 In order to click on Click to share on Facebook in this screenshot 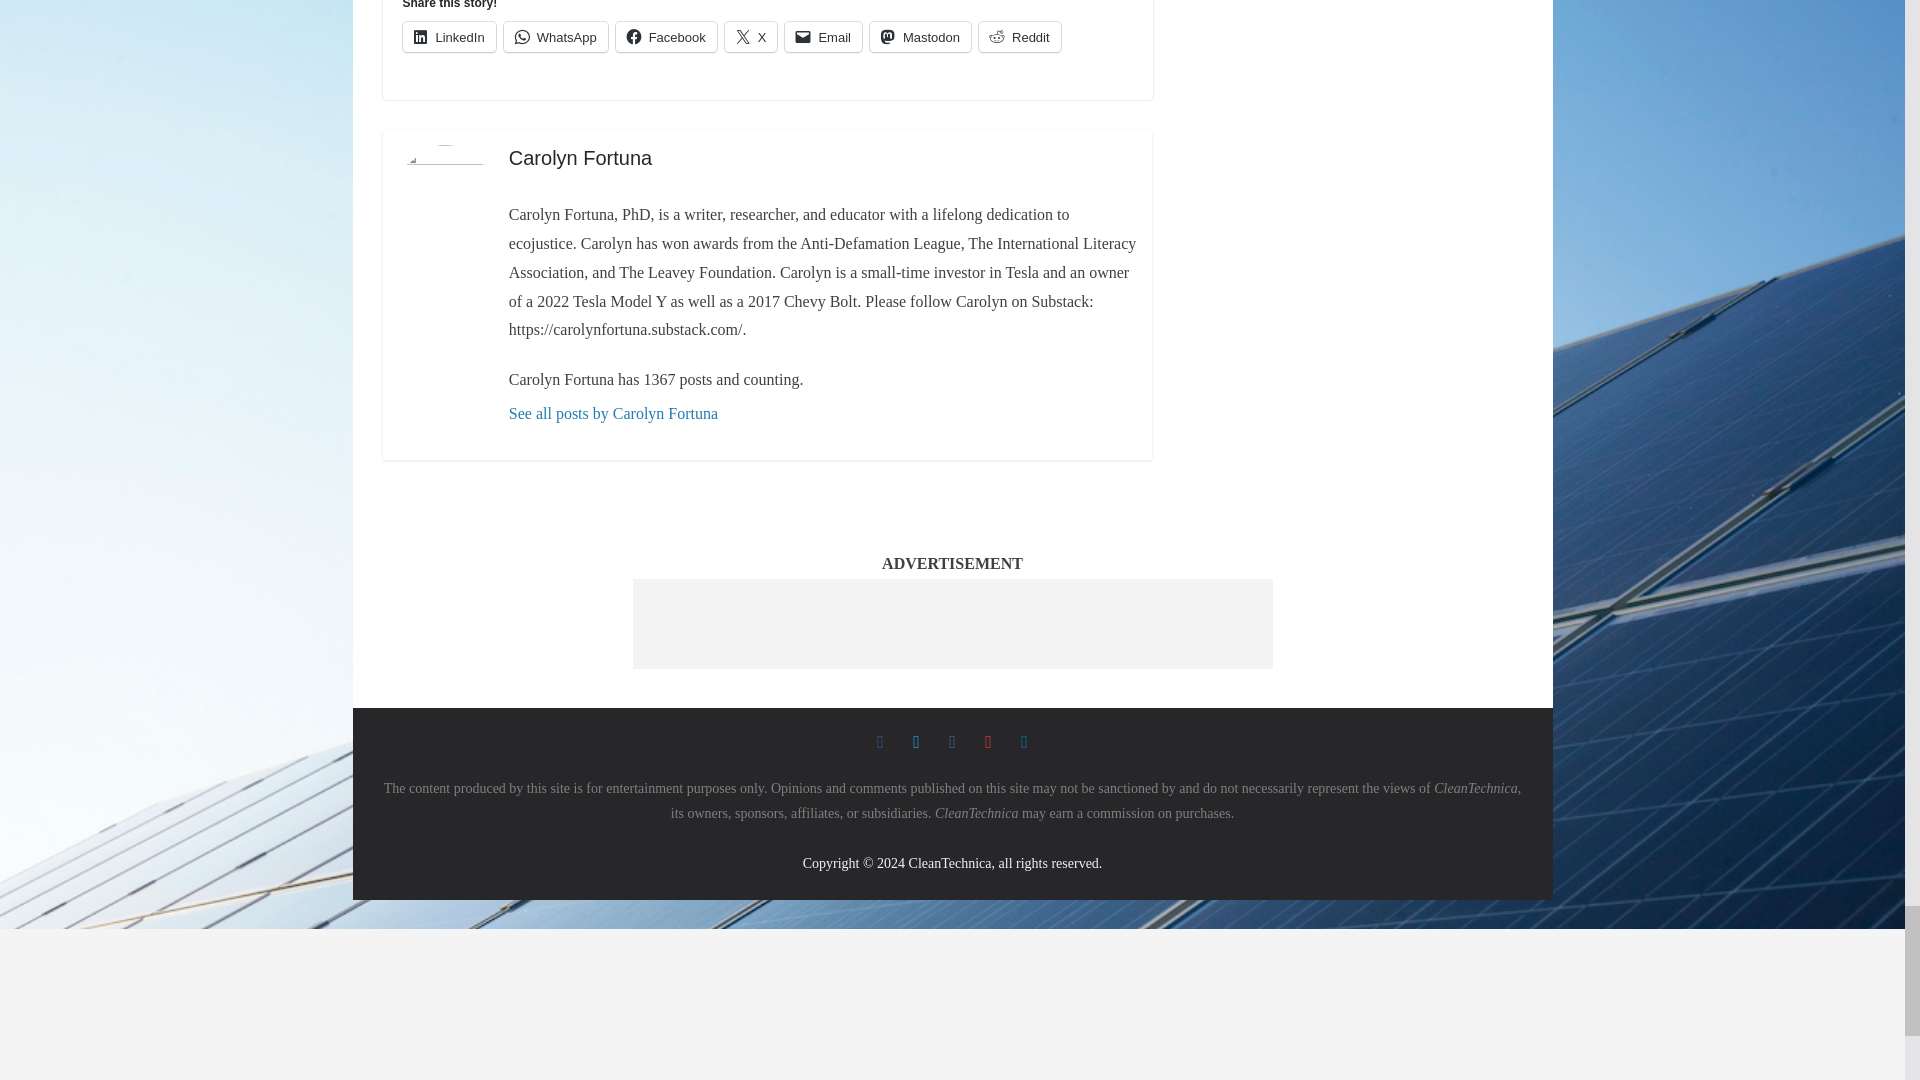, I will do `click(666, 36)`.